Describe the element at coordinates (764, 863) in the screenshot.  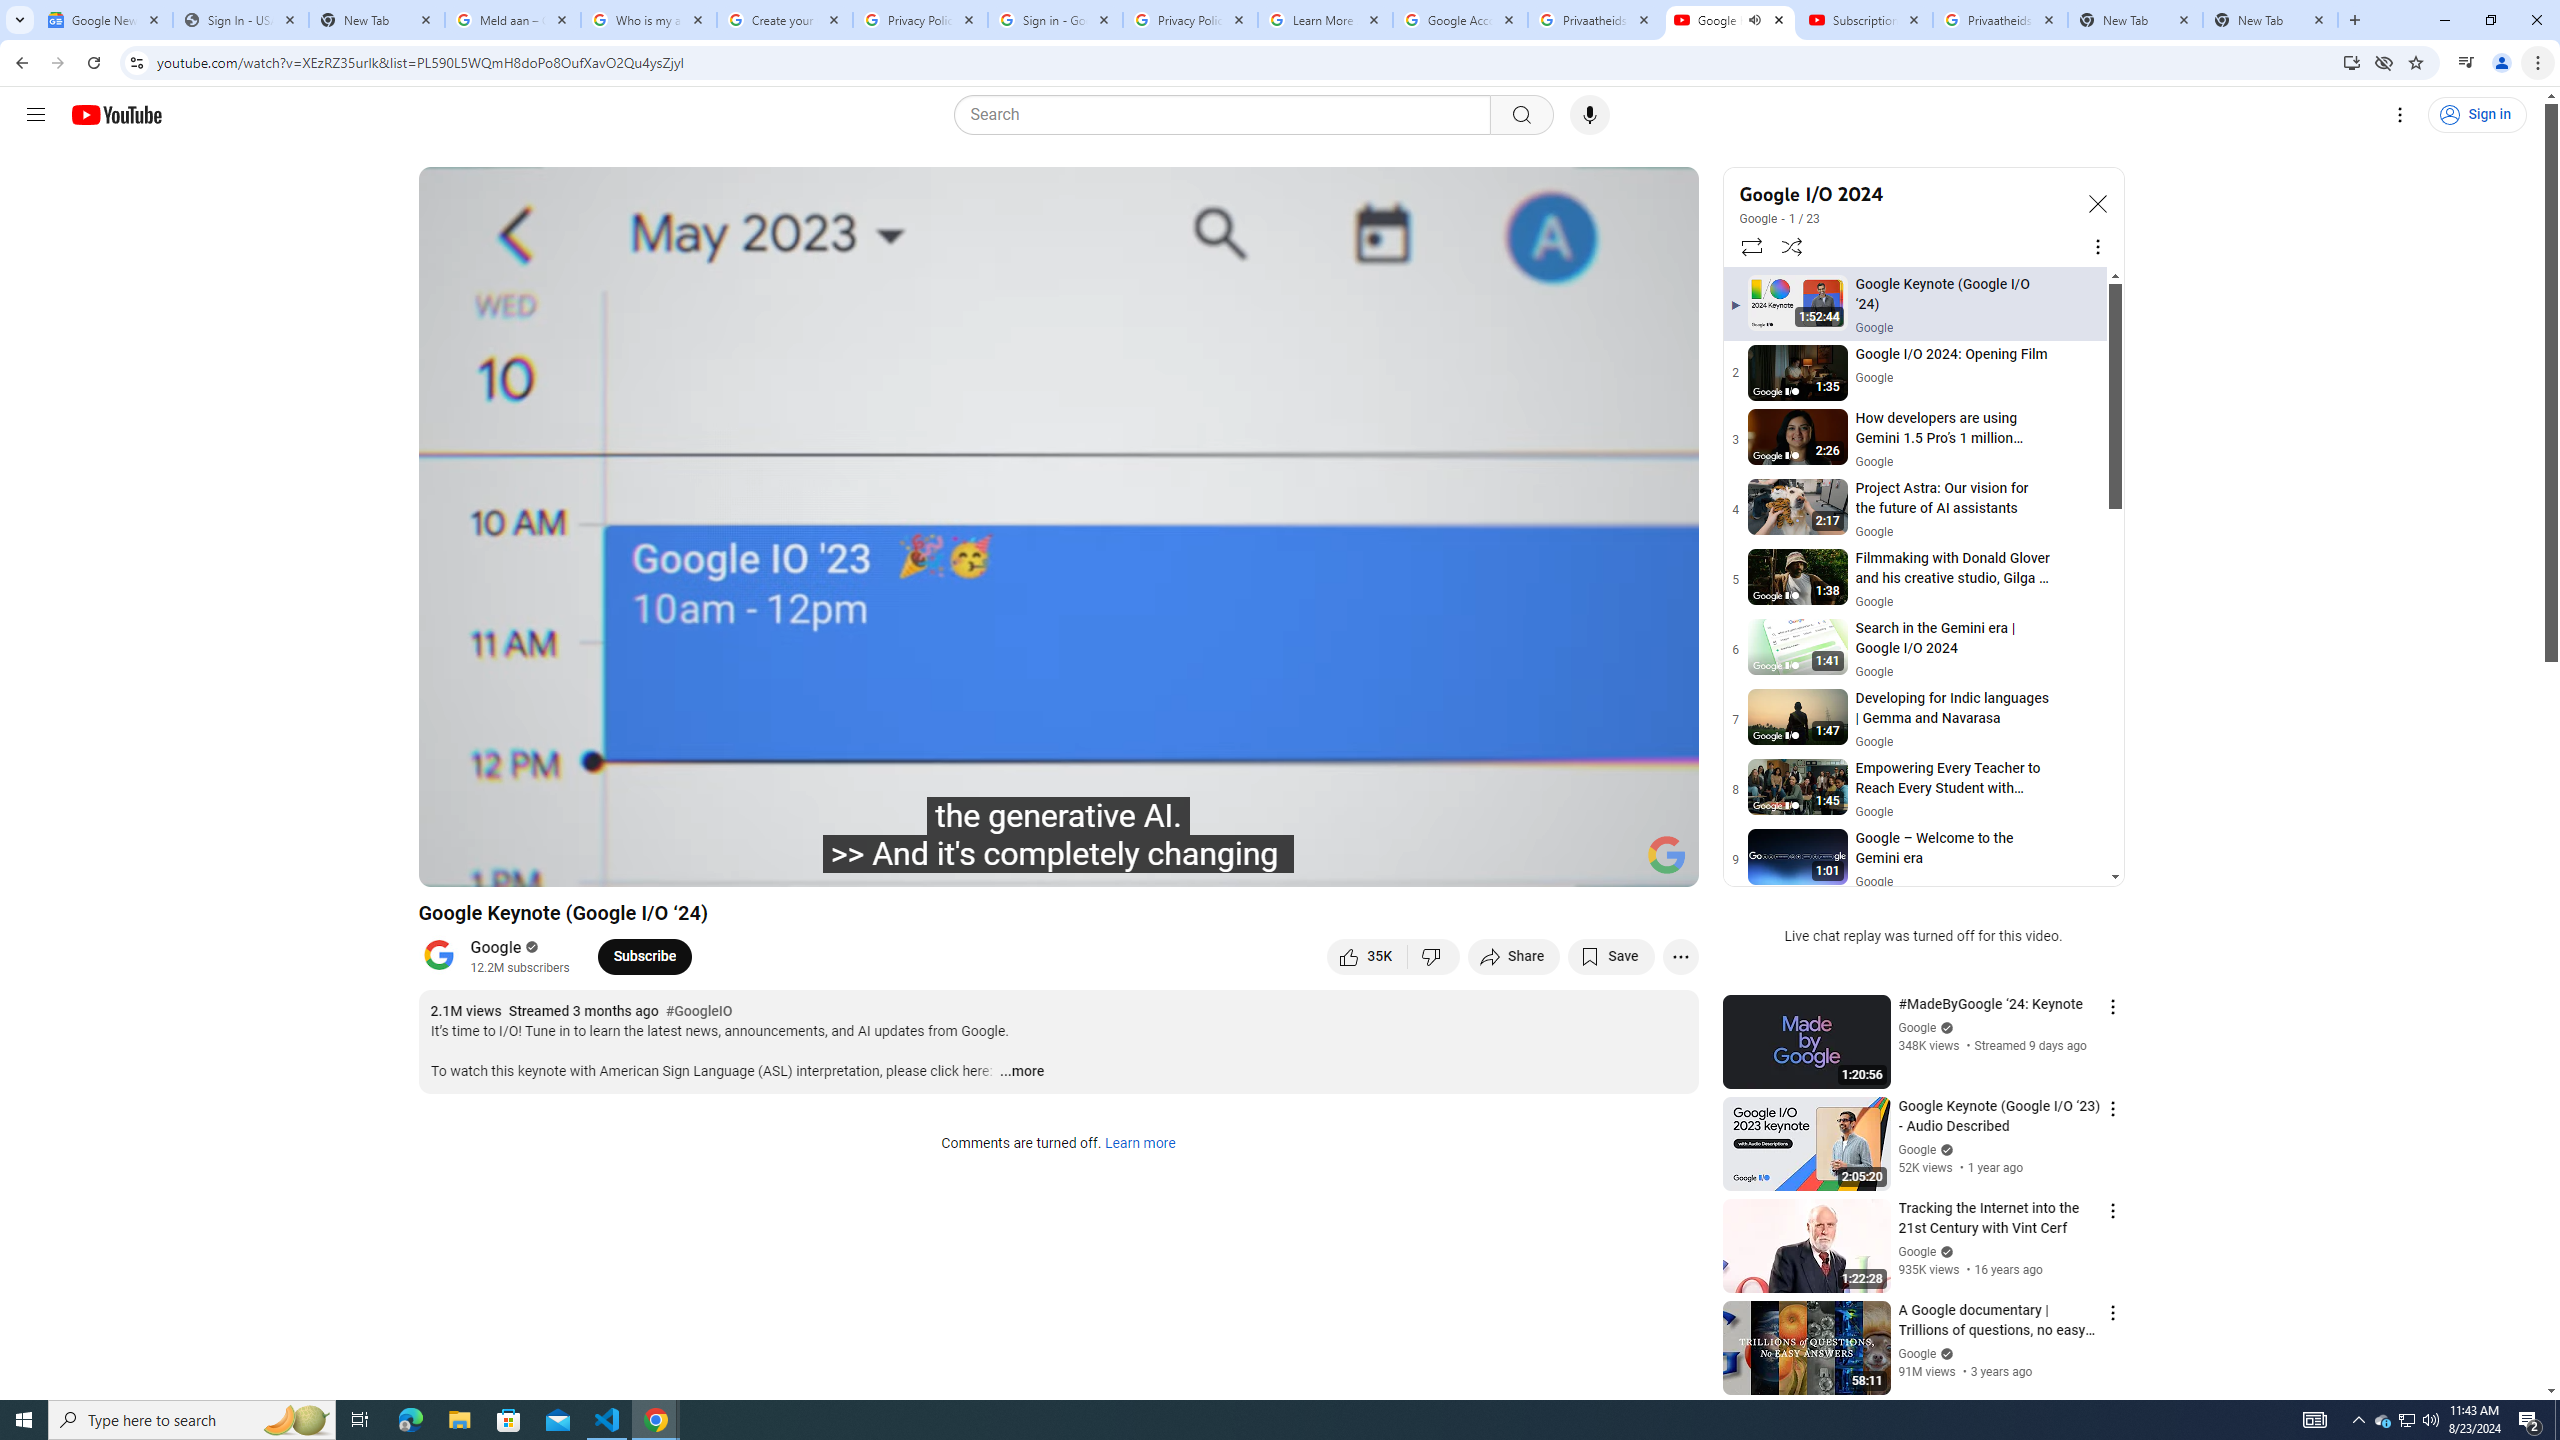
I see `Opening Film` at that location.